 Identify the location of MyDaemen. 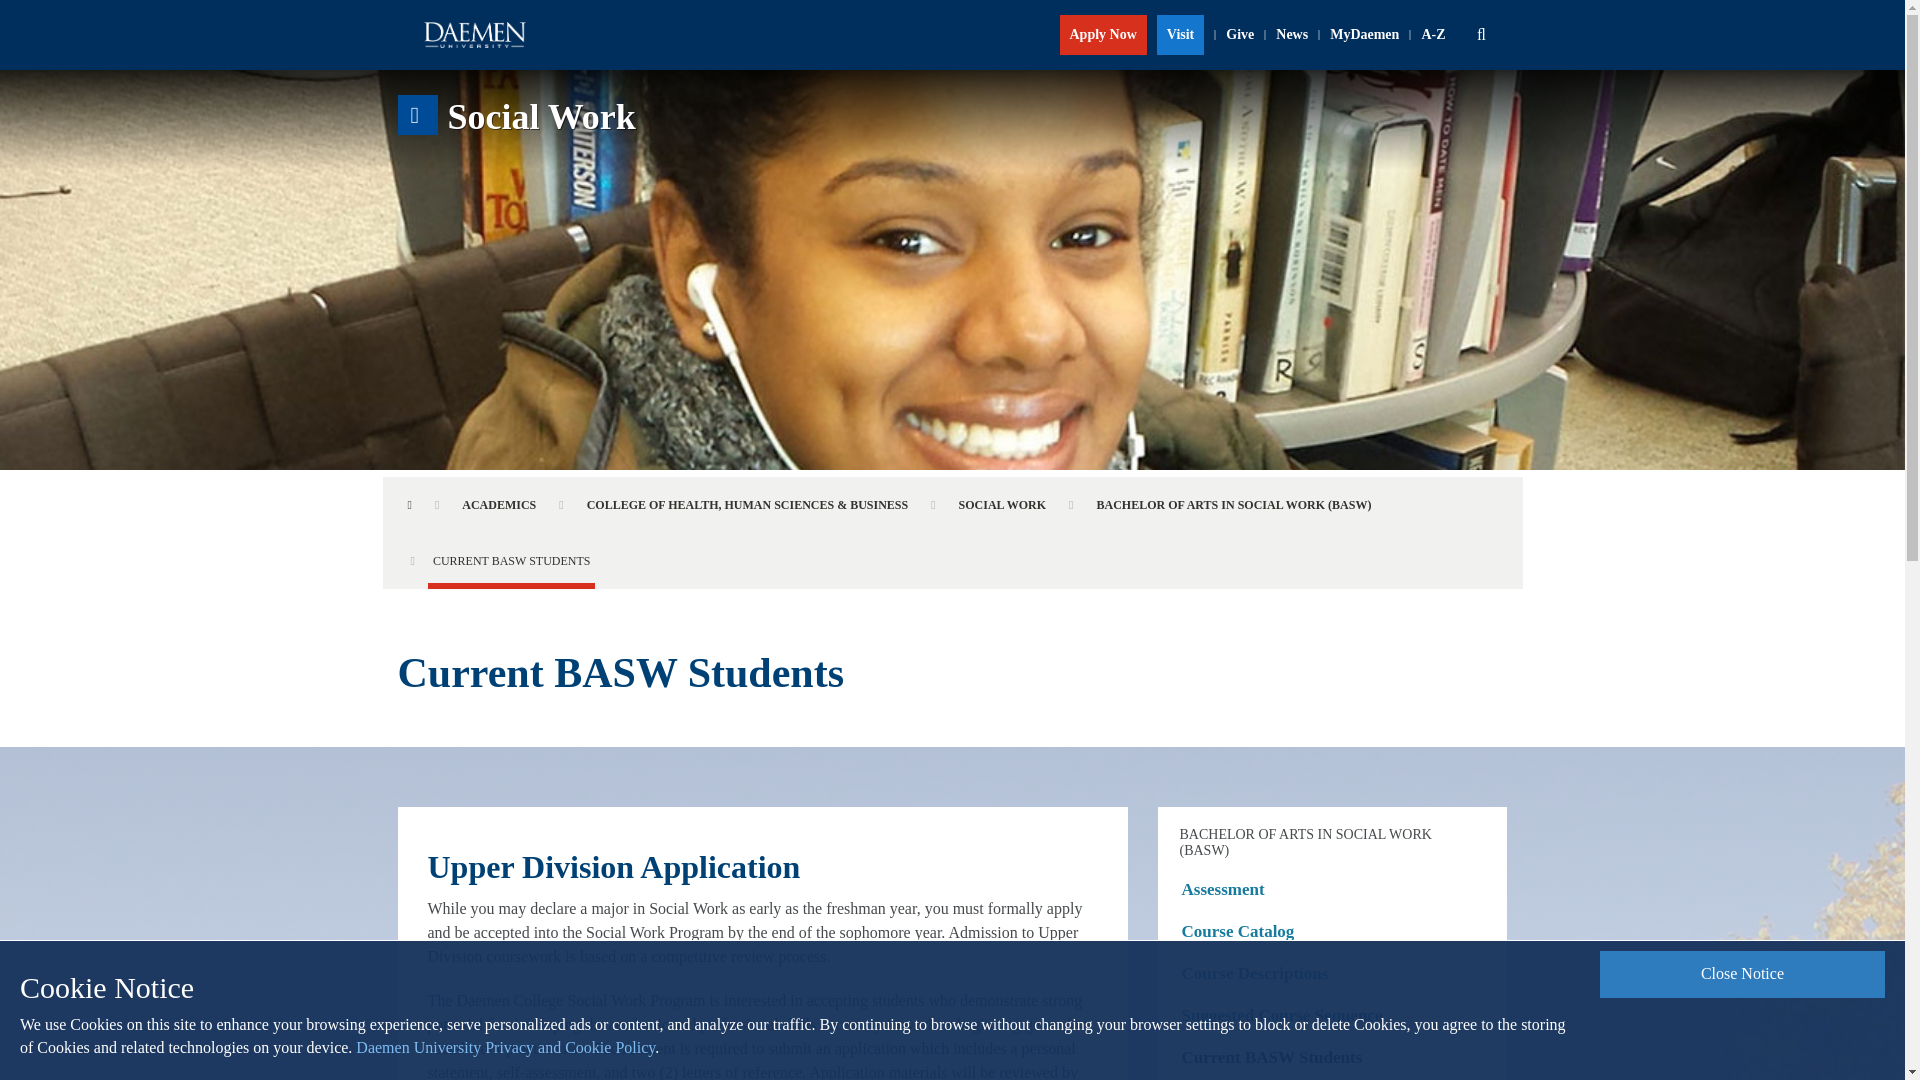
(1364, 35).